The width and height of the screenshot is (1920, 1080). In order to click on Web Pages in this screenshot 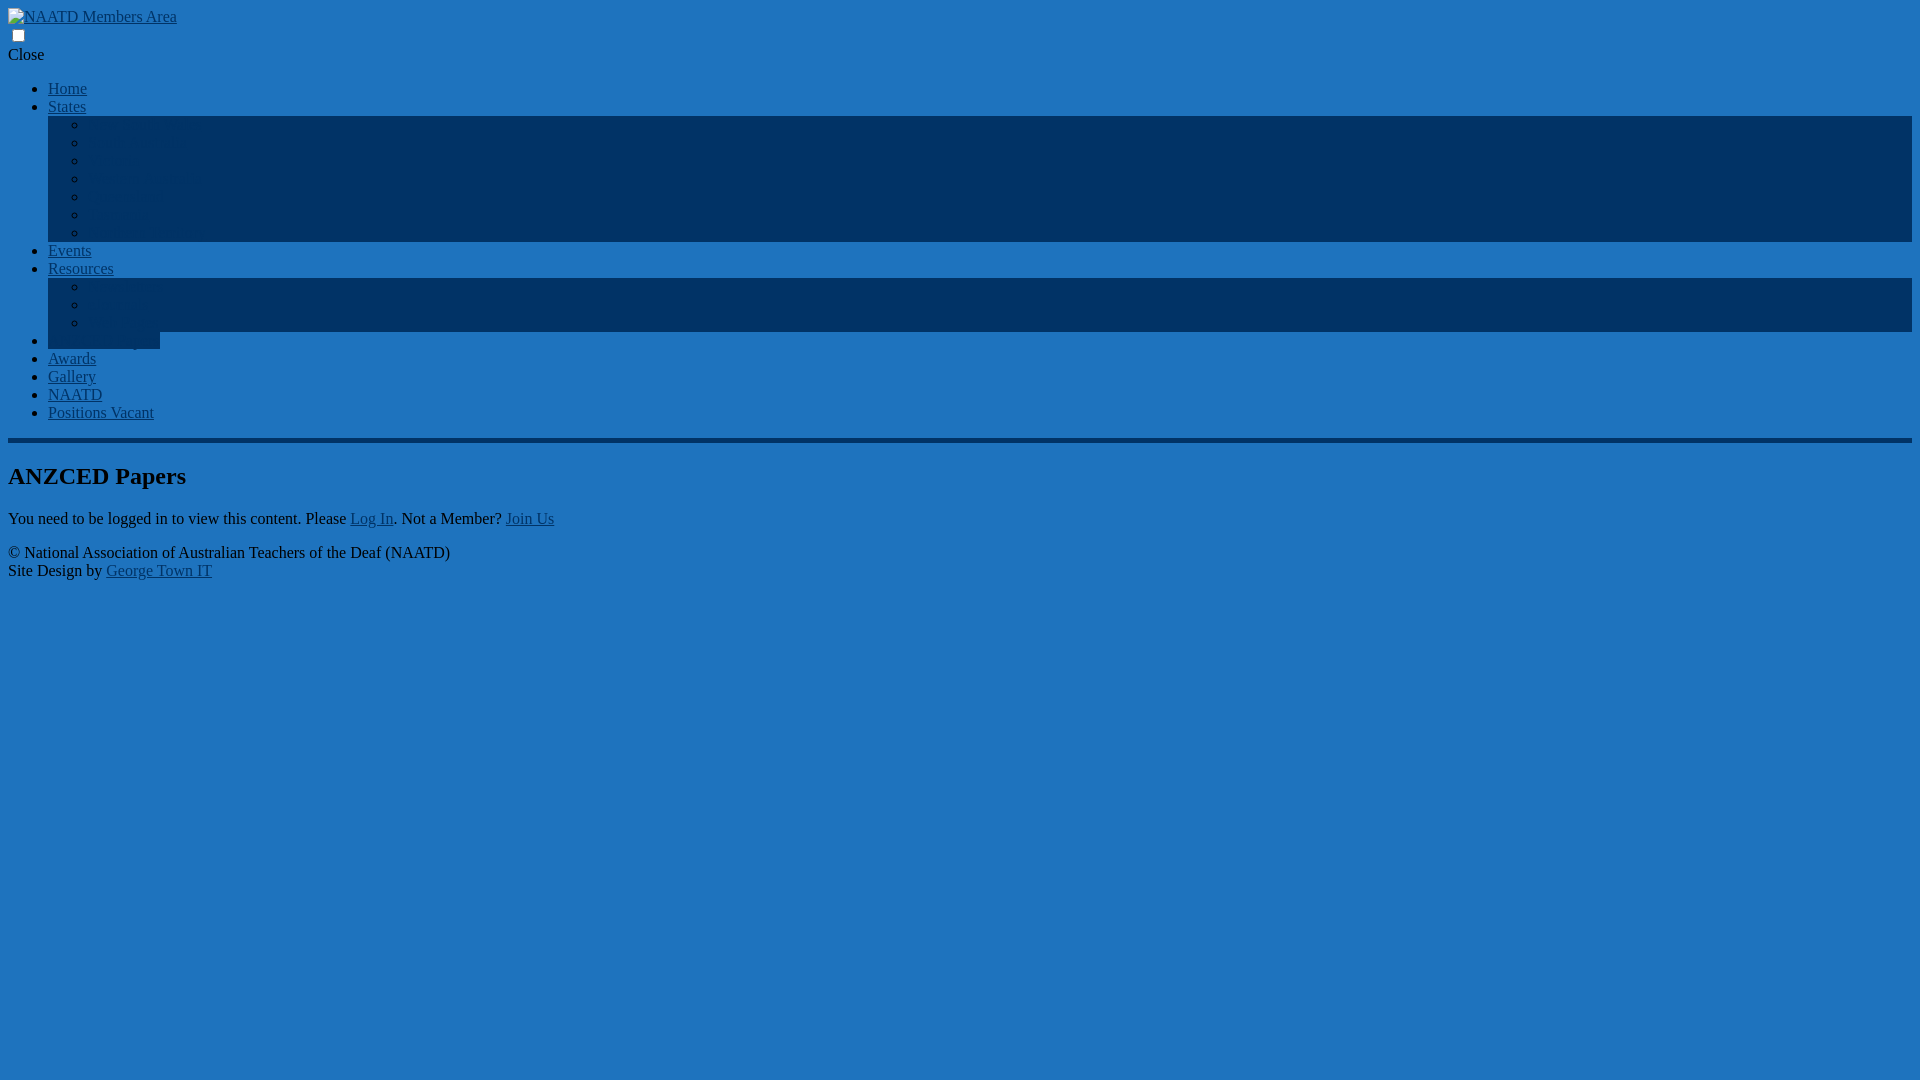, I will do `click(123, 322)`.